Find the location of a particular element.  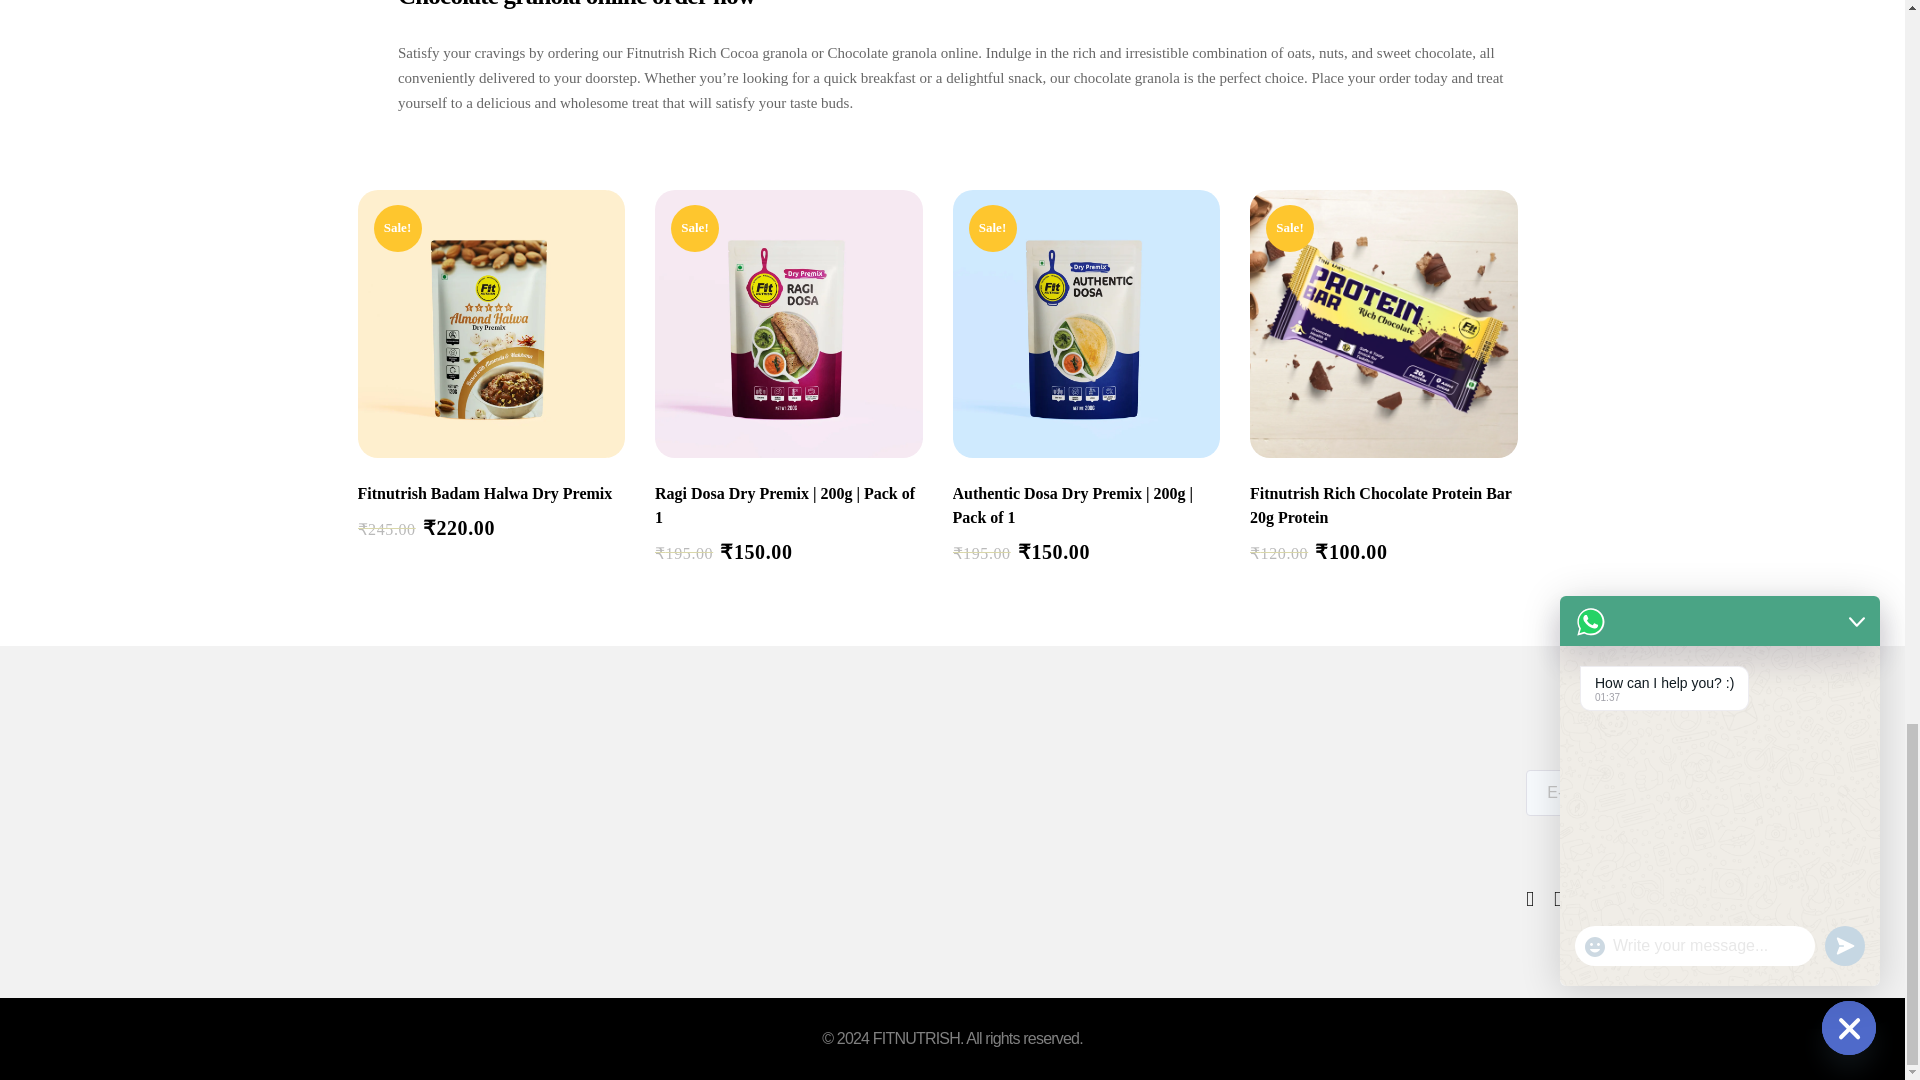

Sale! is located at coordinates (1086, 324).